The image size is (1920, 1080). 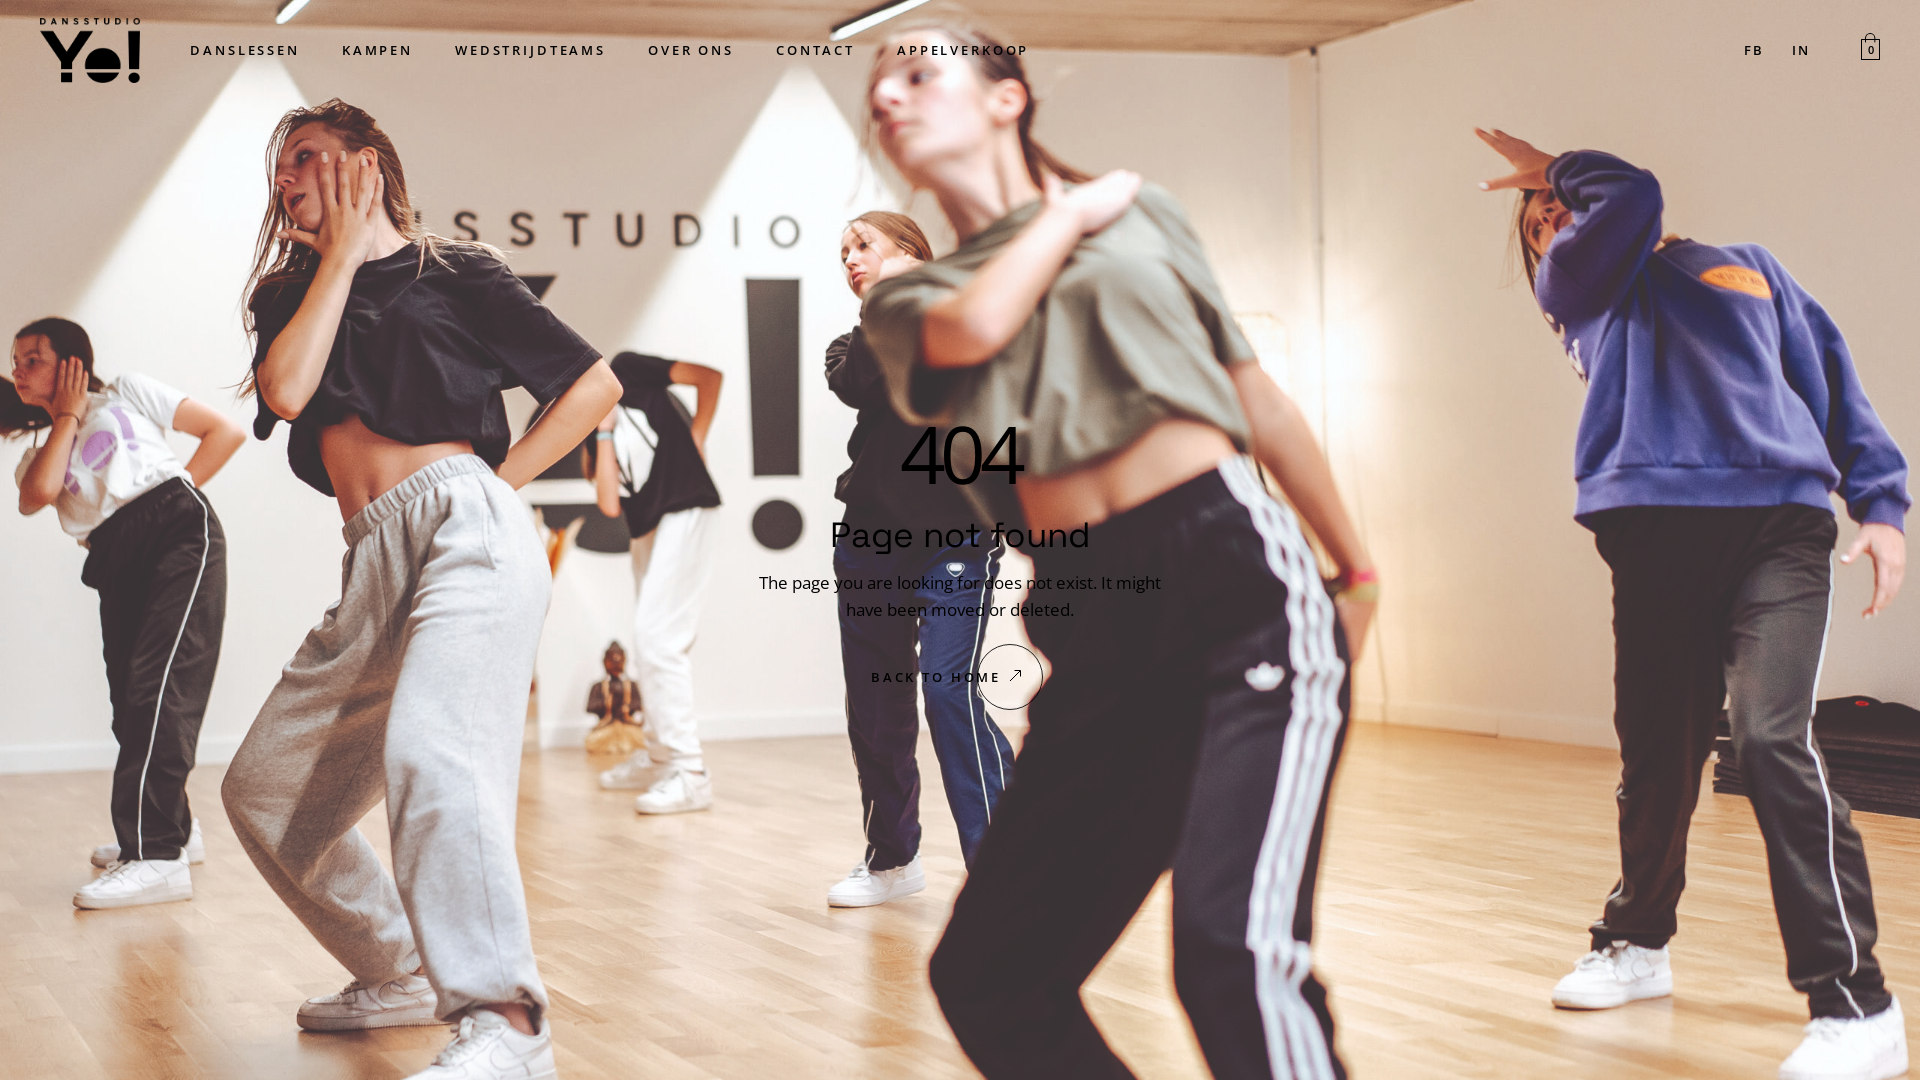 What do you see at coordinates (1753, 50) in the screenshot?
I see `FB` at bounding box center [1753, 50].